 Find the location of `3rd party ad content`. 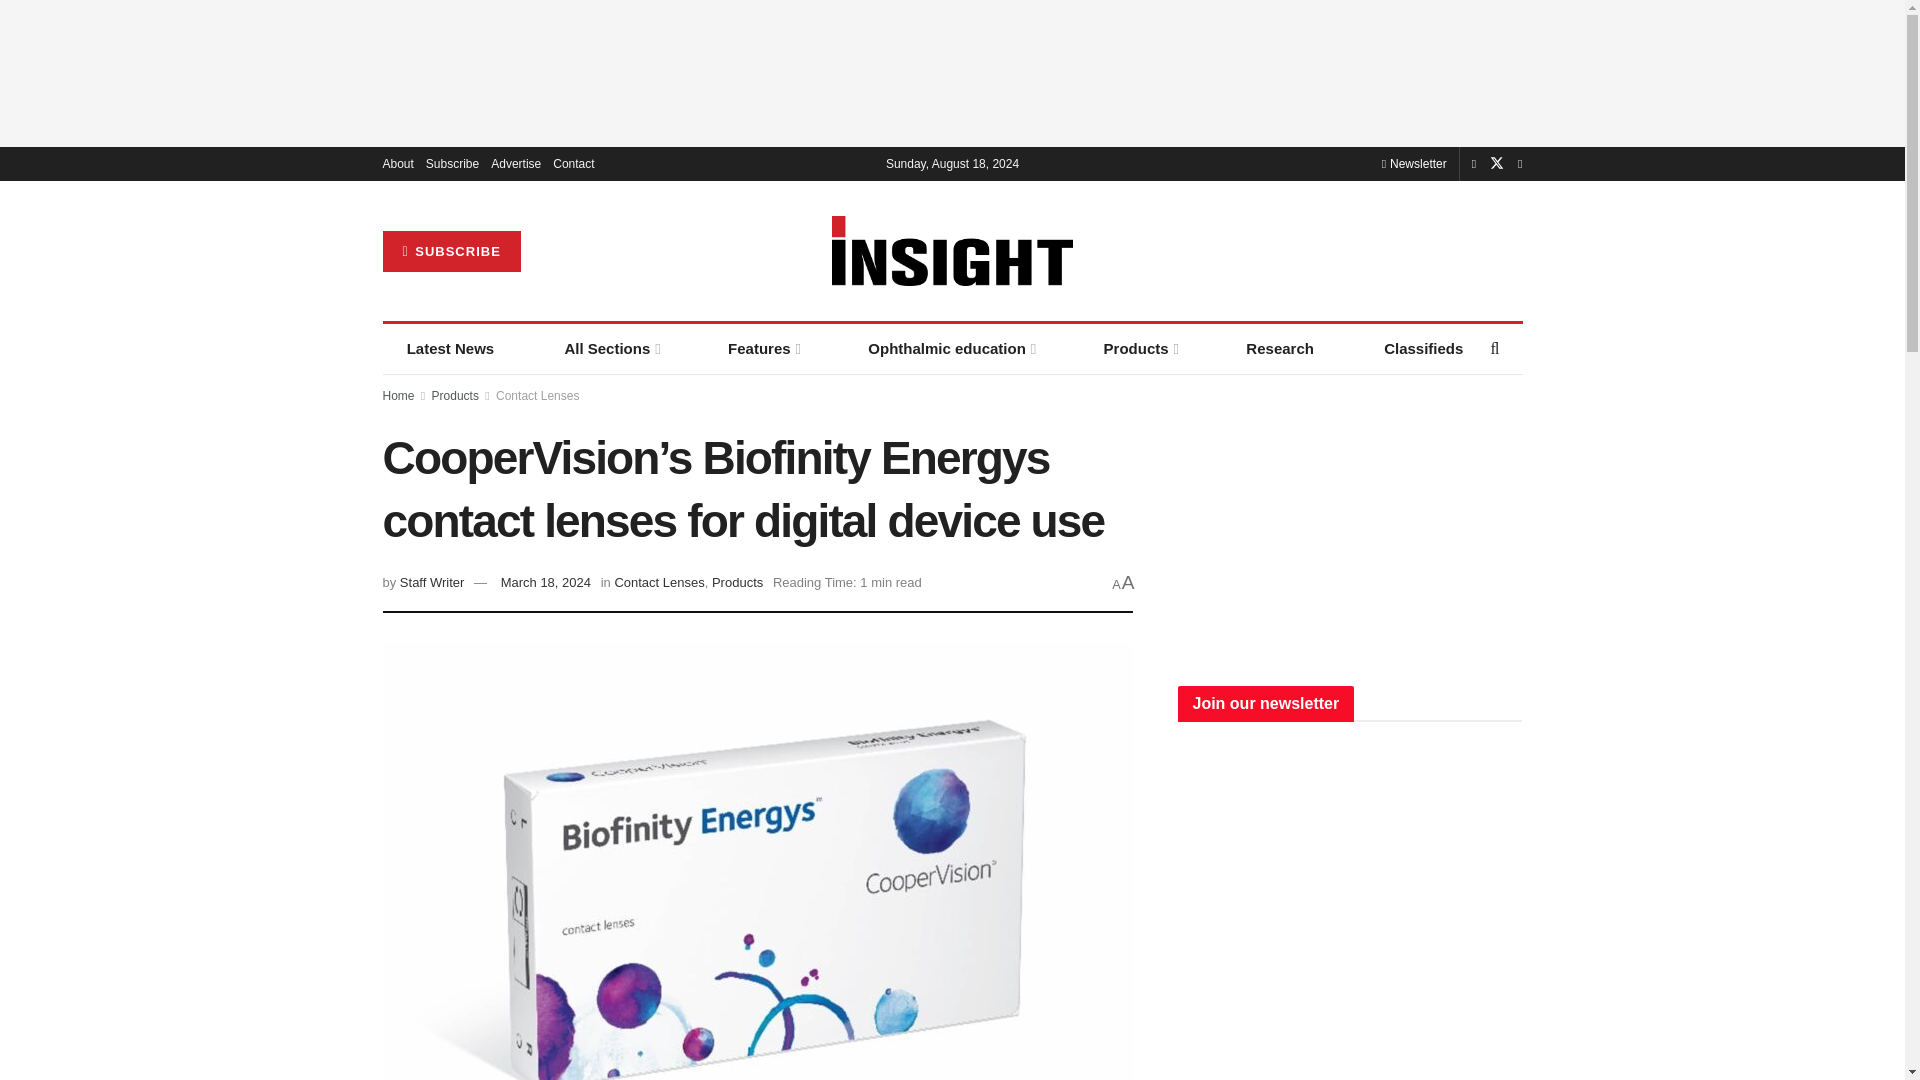

3rd party ad content is located at coordinates (951, 72).